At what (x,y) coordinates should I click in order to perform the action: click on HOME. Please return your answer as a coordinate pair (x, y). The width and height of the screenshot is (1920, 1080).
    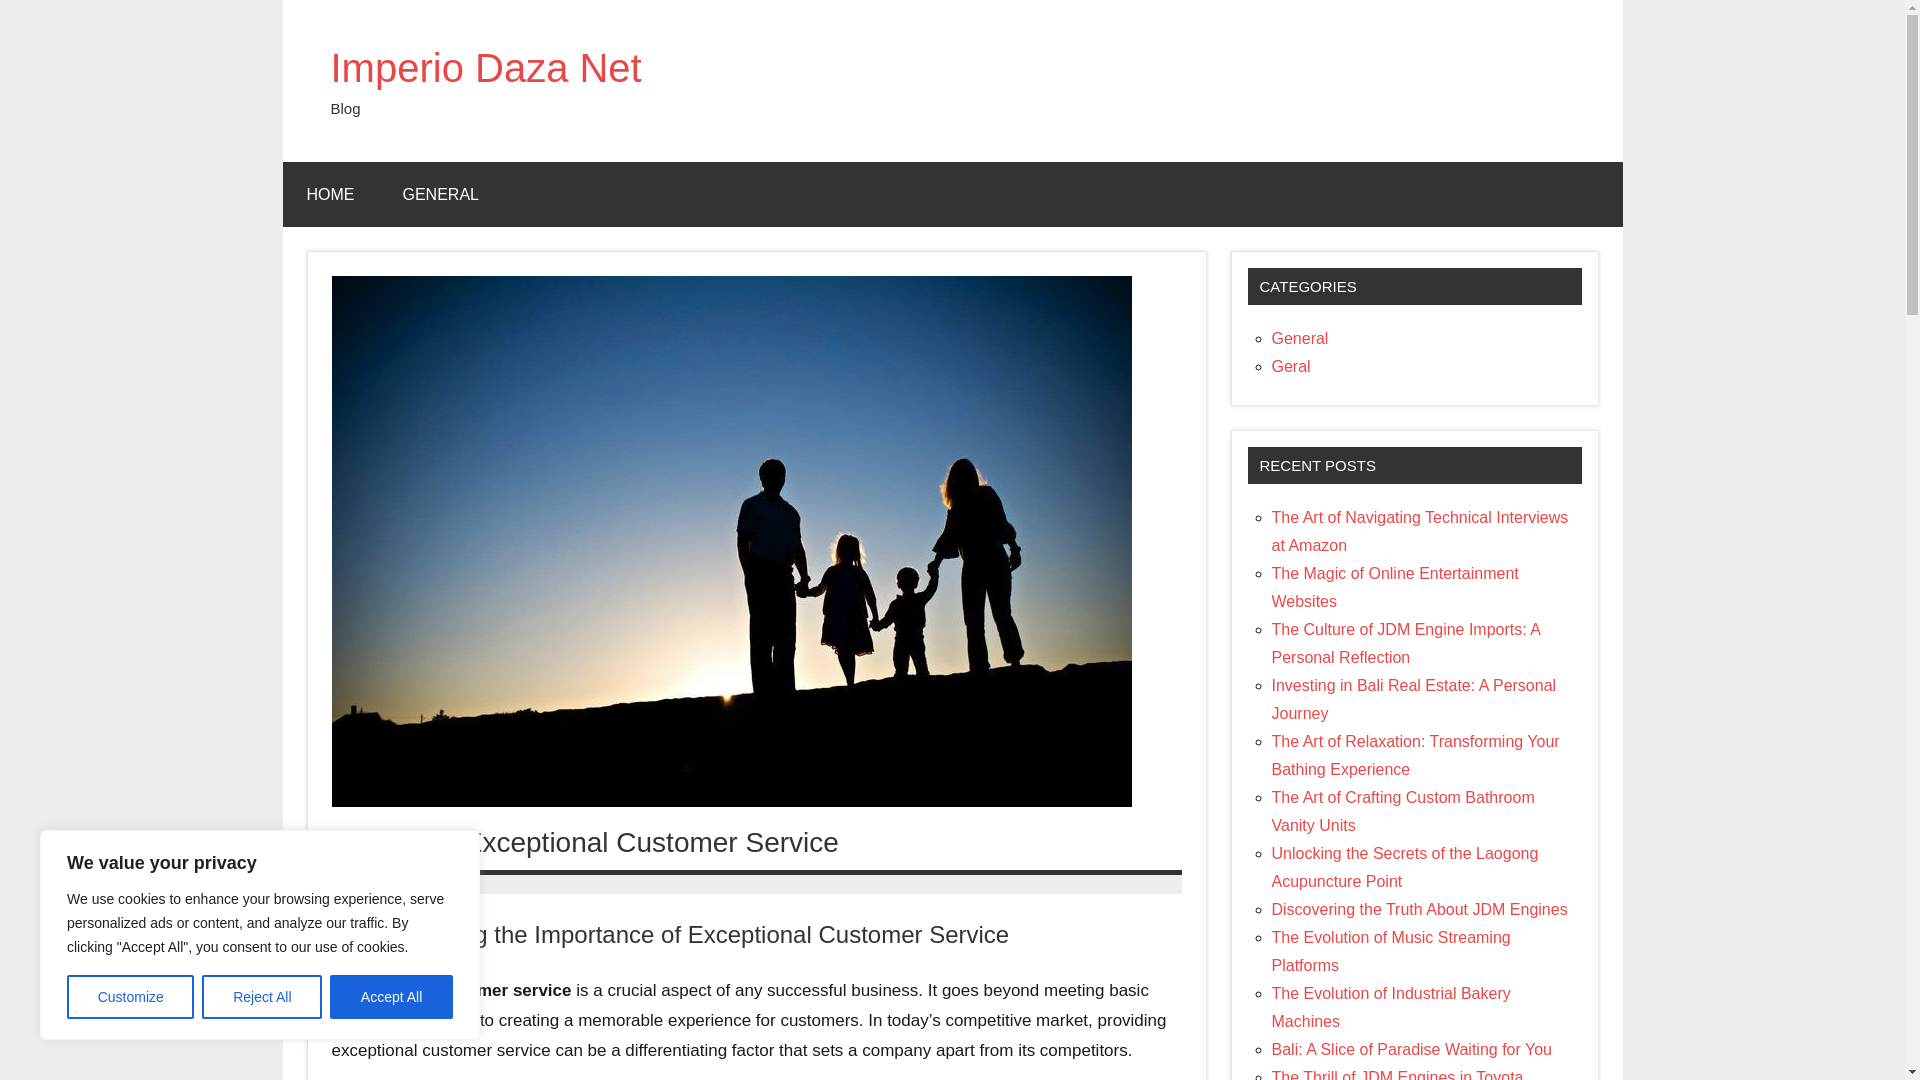
    Looking at the image, I should click on (330, 194).